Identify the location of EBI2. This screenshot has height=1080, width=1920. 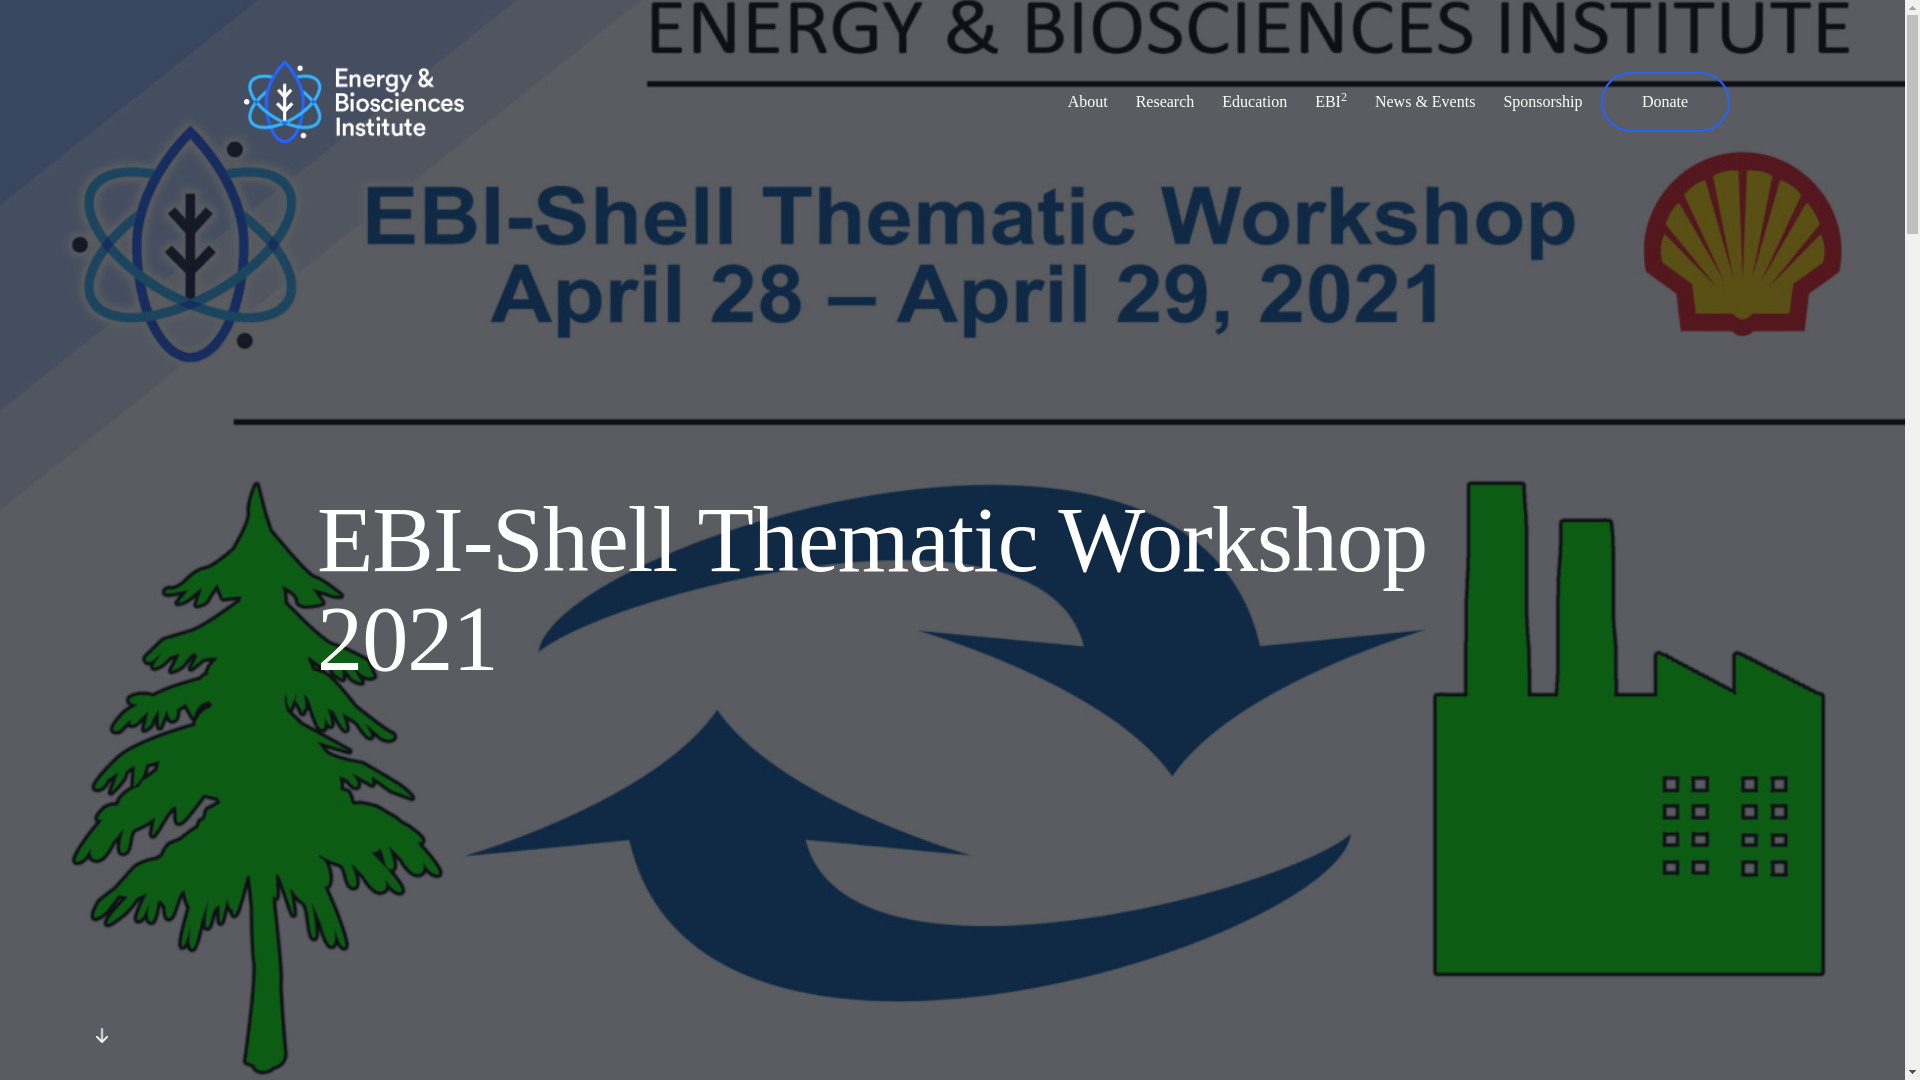
(1331, 102).